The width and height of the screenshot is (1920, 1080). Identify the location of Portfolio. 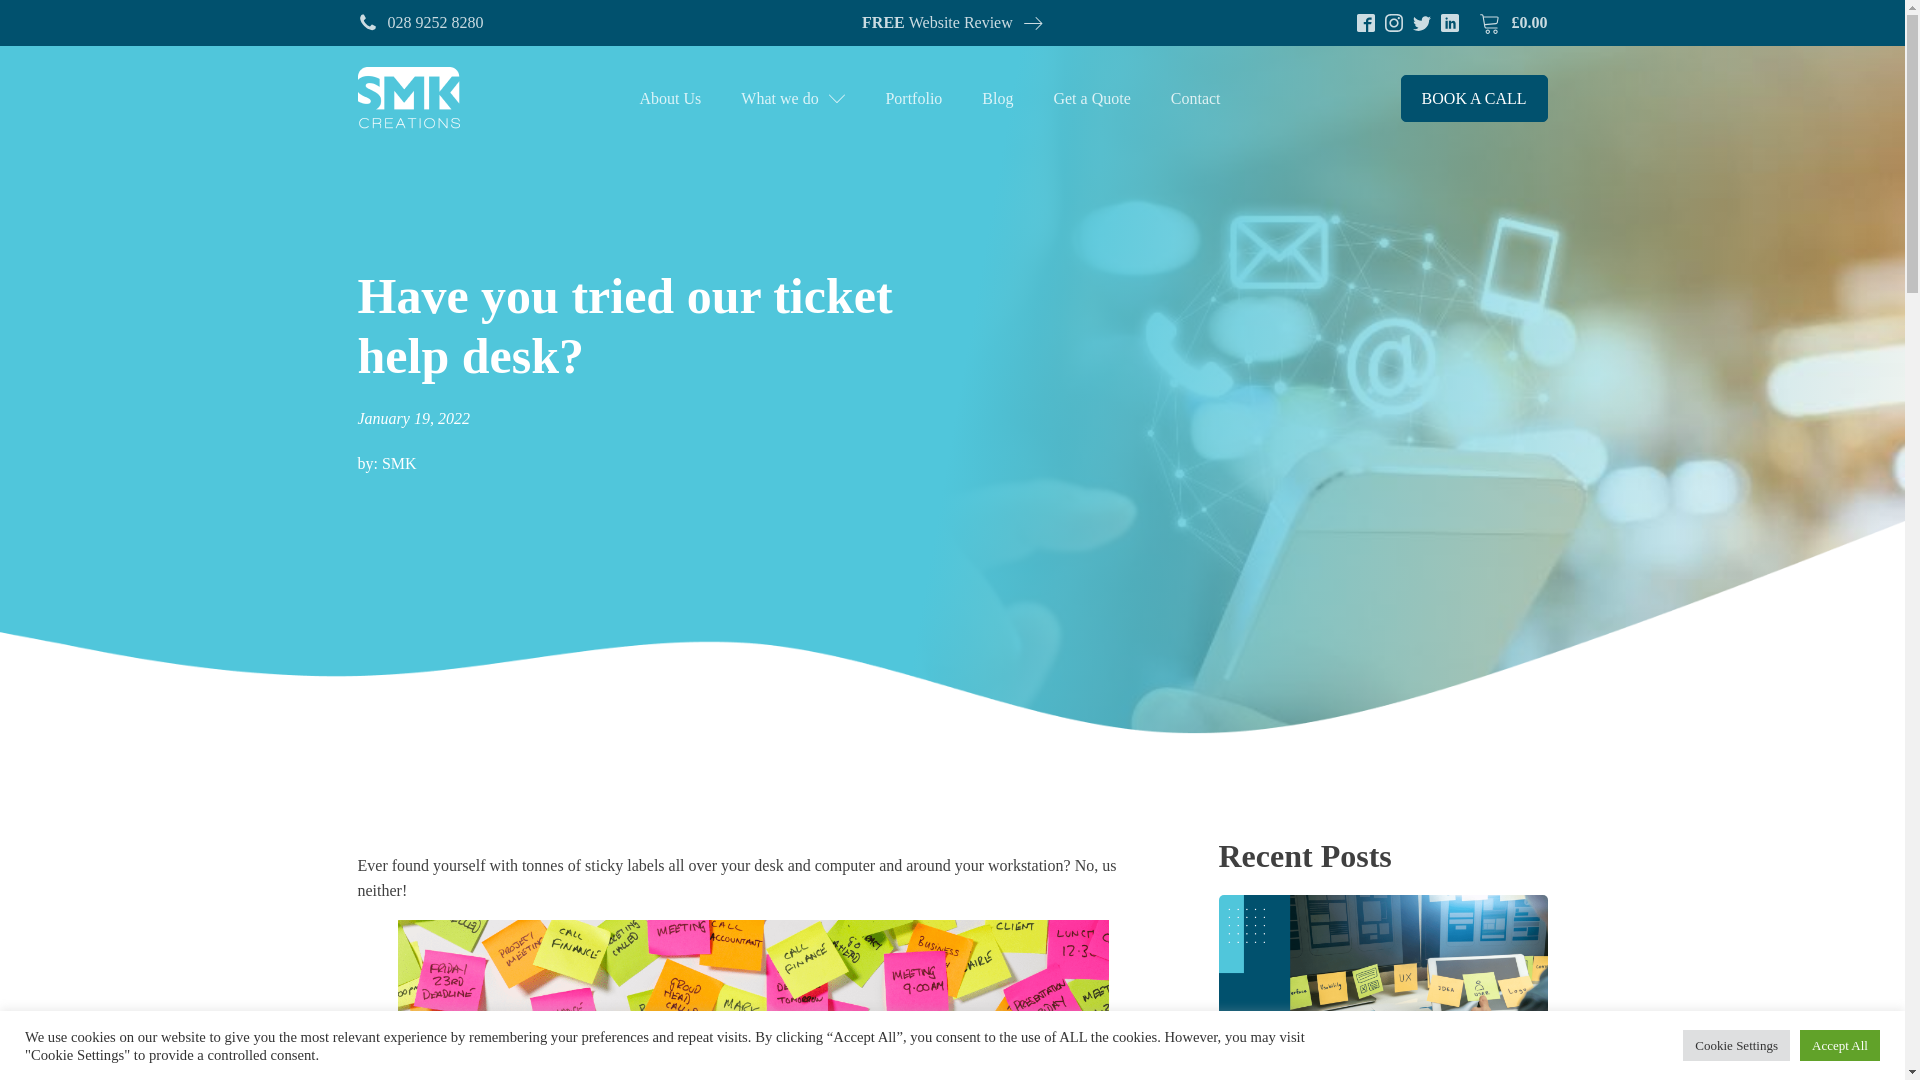
(913, 98).